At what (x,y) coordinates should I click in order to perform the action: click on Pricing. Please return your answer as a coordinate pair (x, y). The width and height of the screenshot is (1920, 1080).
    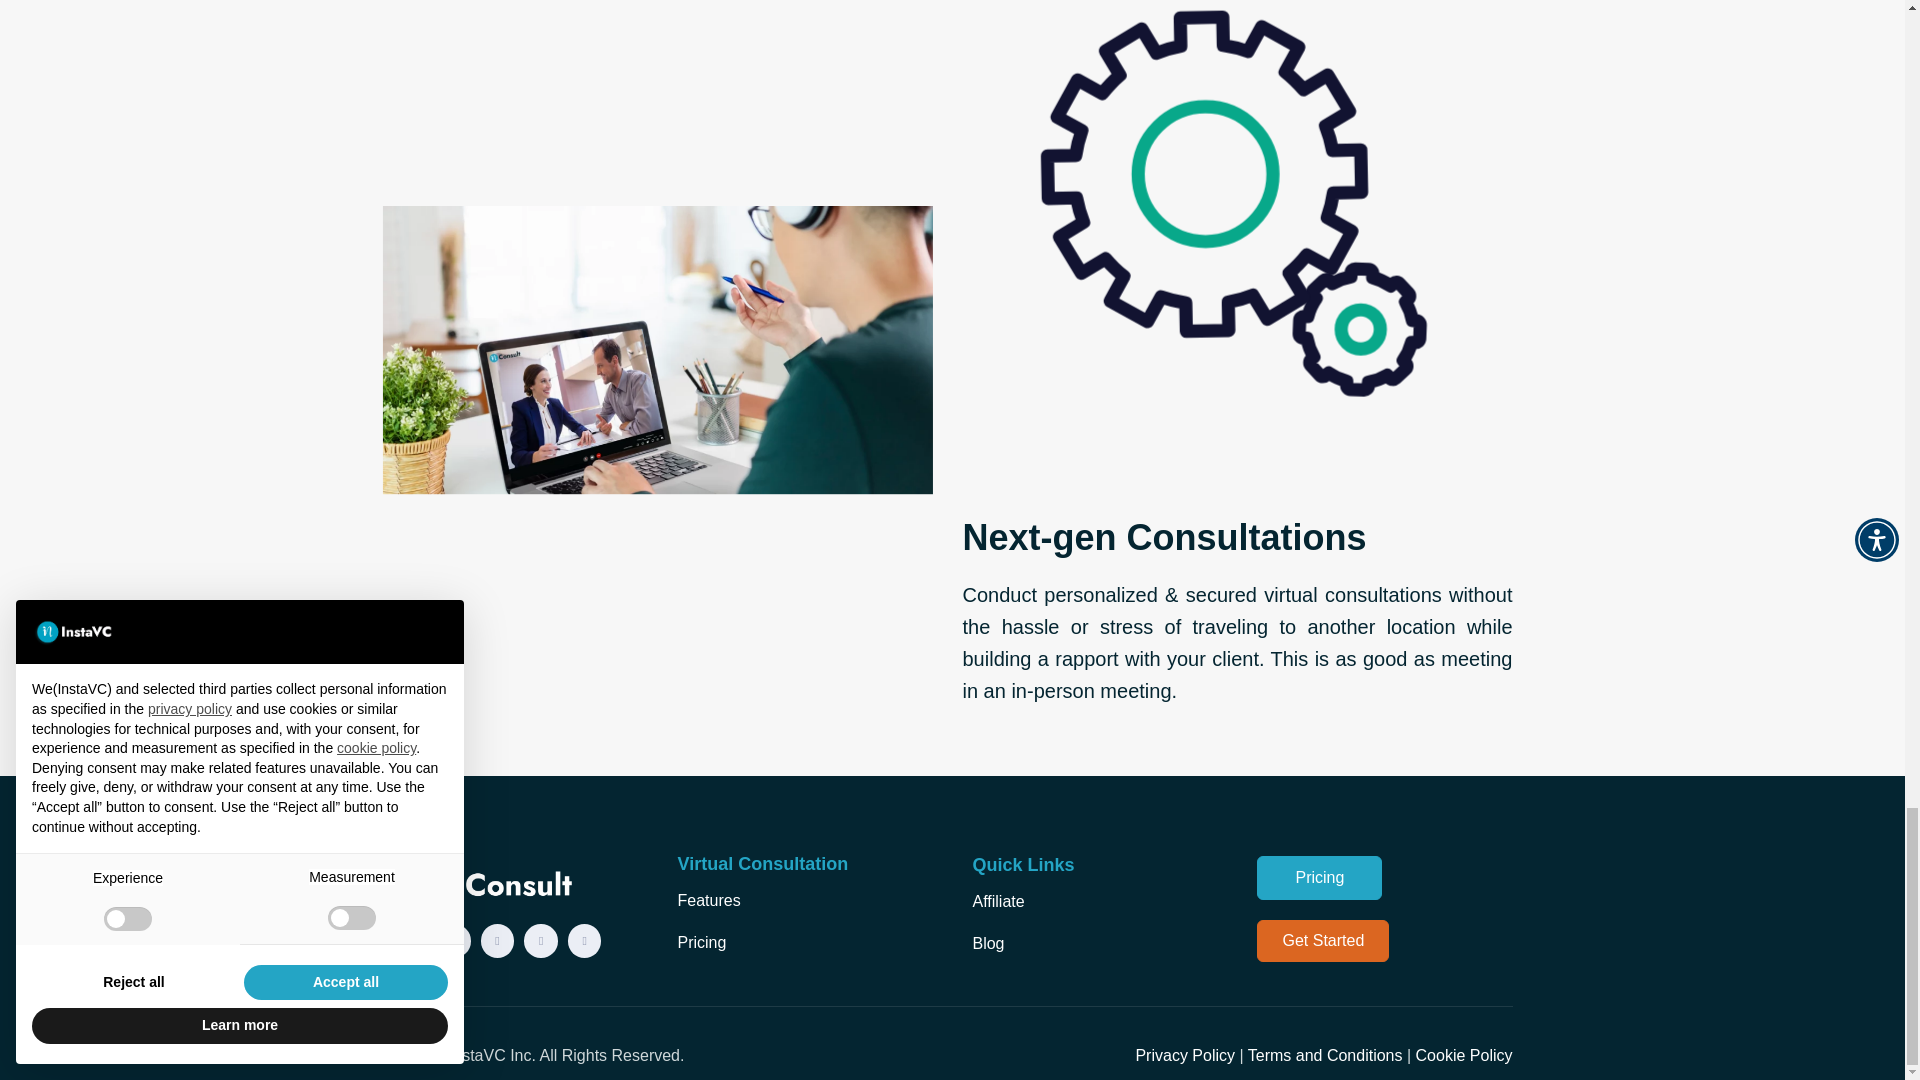
    Looking at the image, I should click on (1320, 878).